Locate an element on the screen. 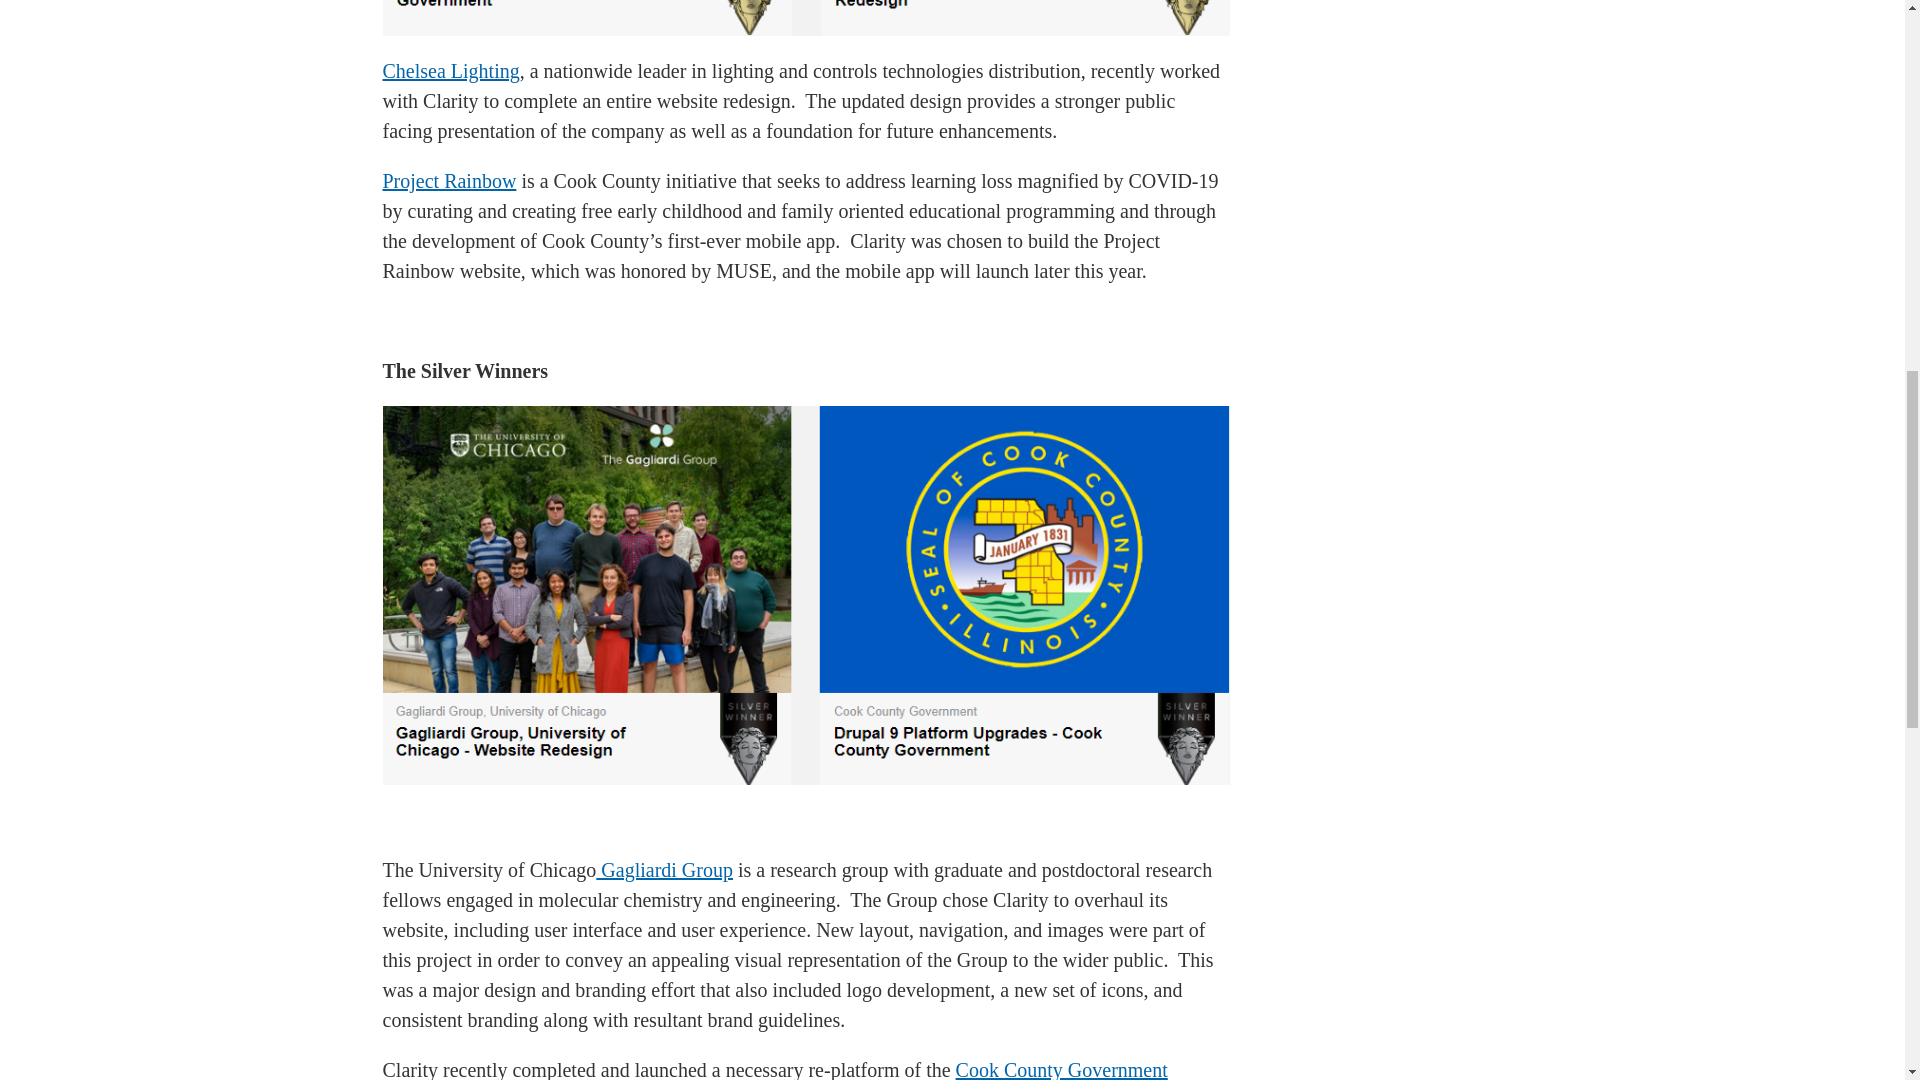  Cook County Government is located at coordinates (1062, 1070).